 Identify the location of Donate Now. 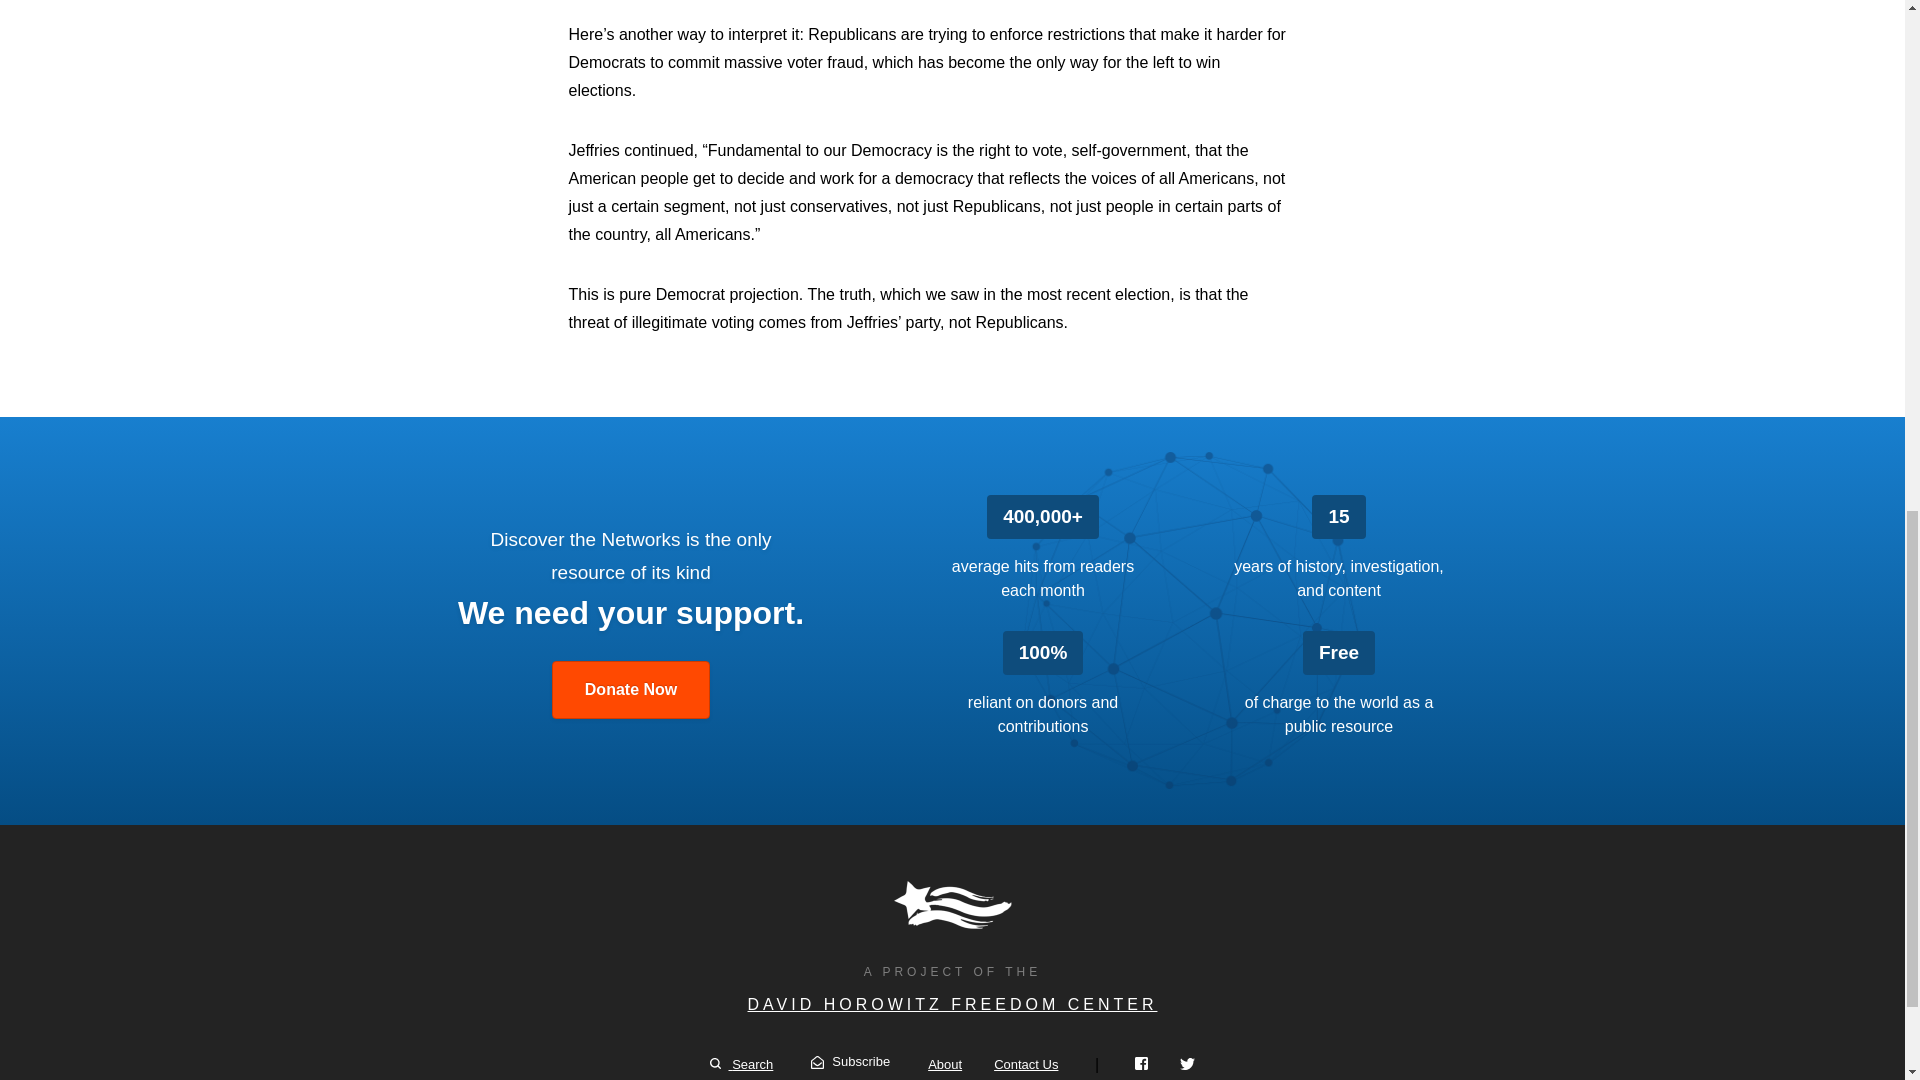
(631, 690).